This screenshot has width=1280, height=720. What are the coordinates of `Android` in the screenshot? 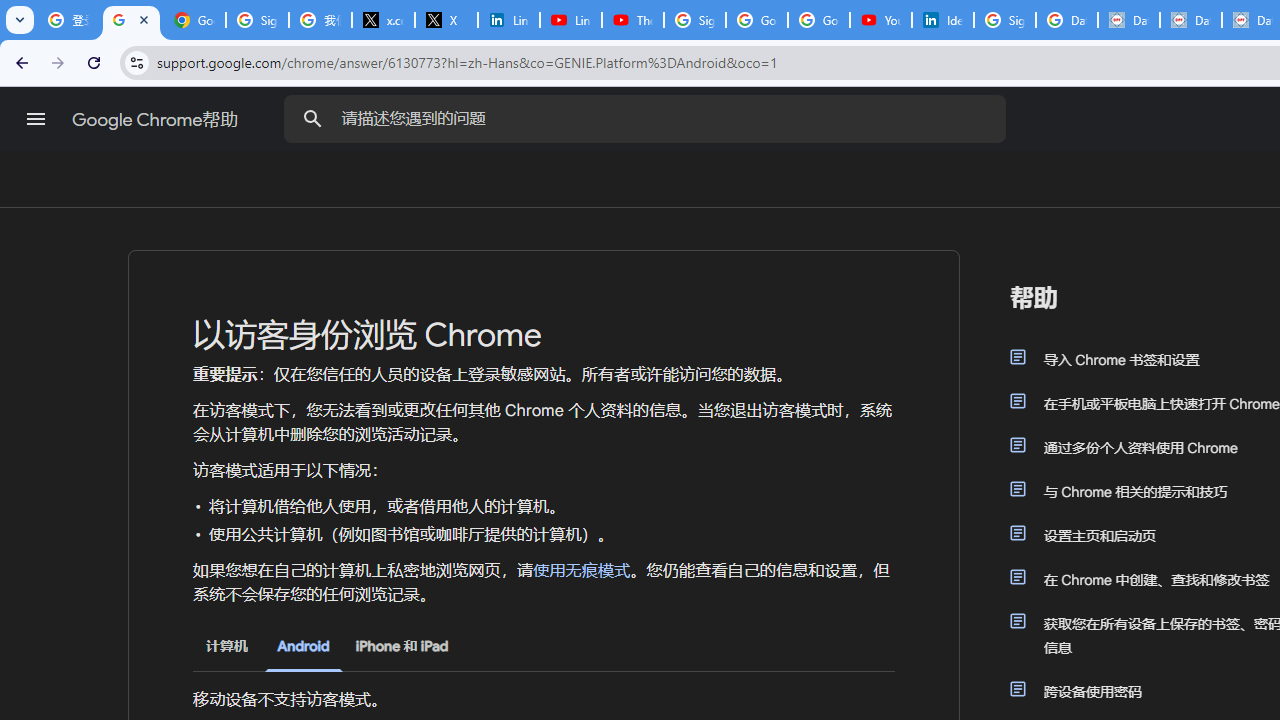 It's located at (303, 646).